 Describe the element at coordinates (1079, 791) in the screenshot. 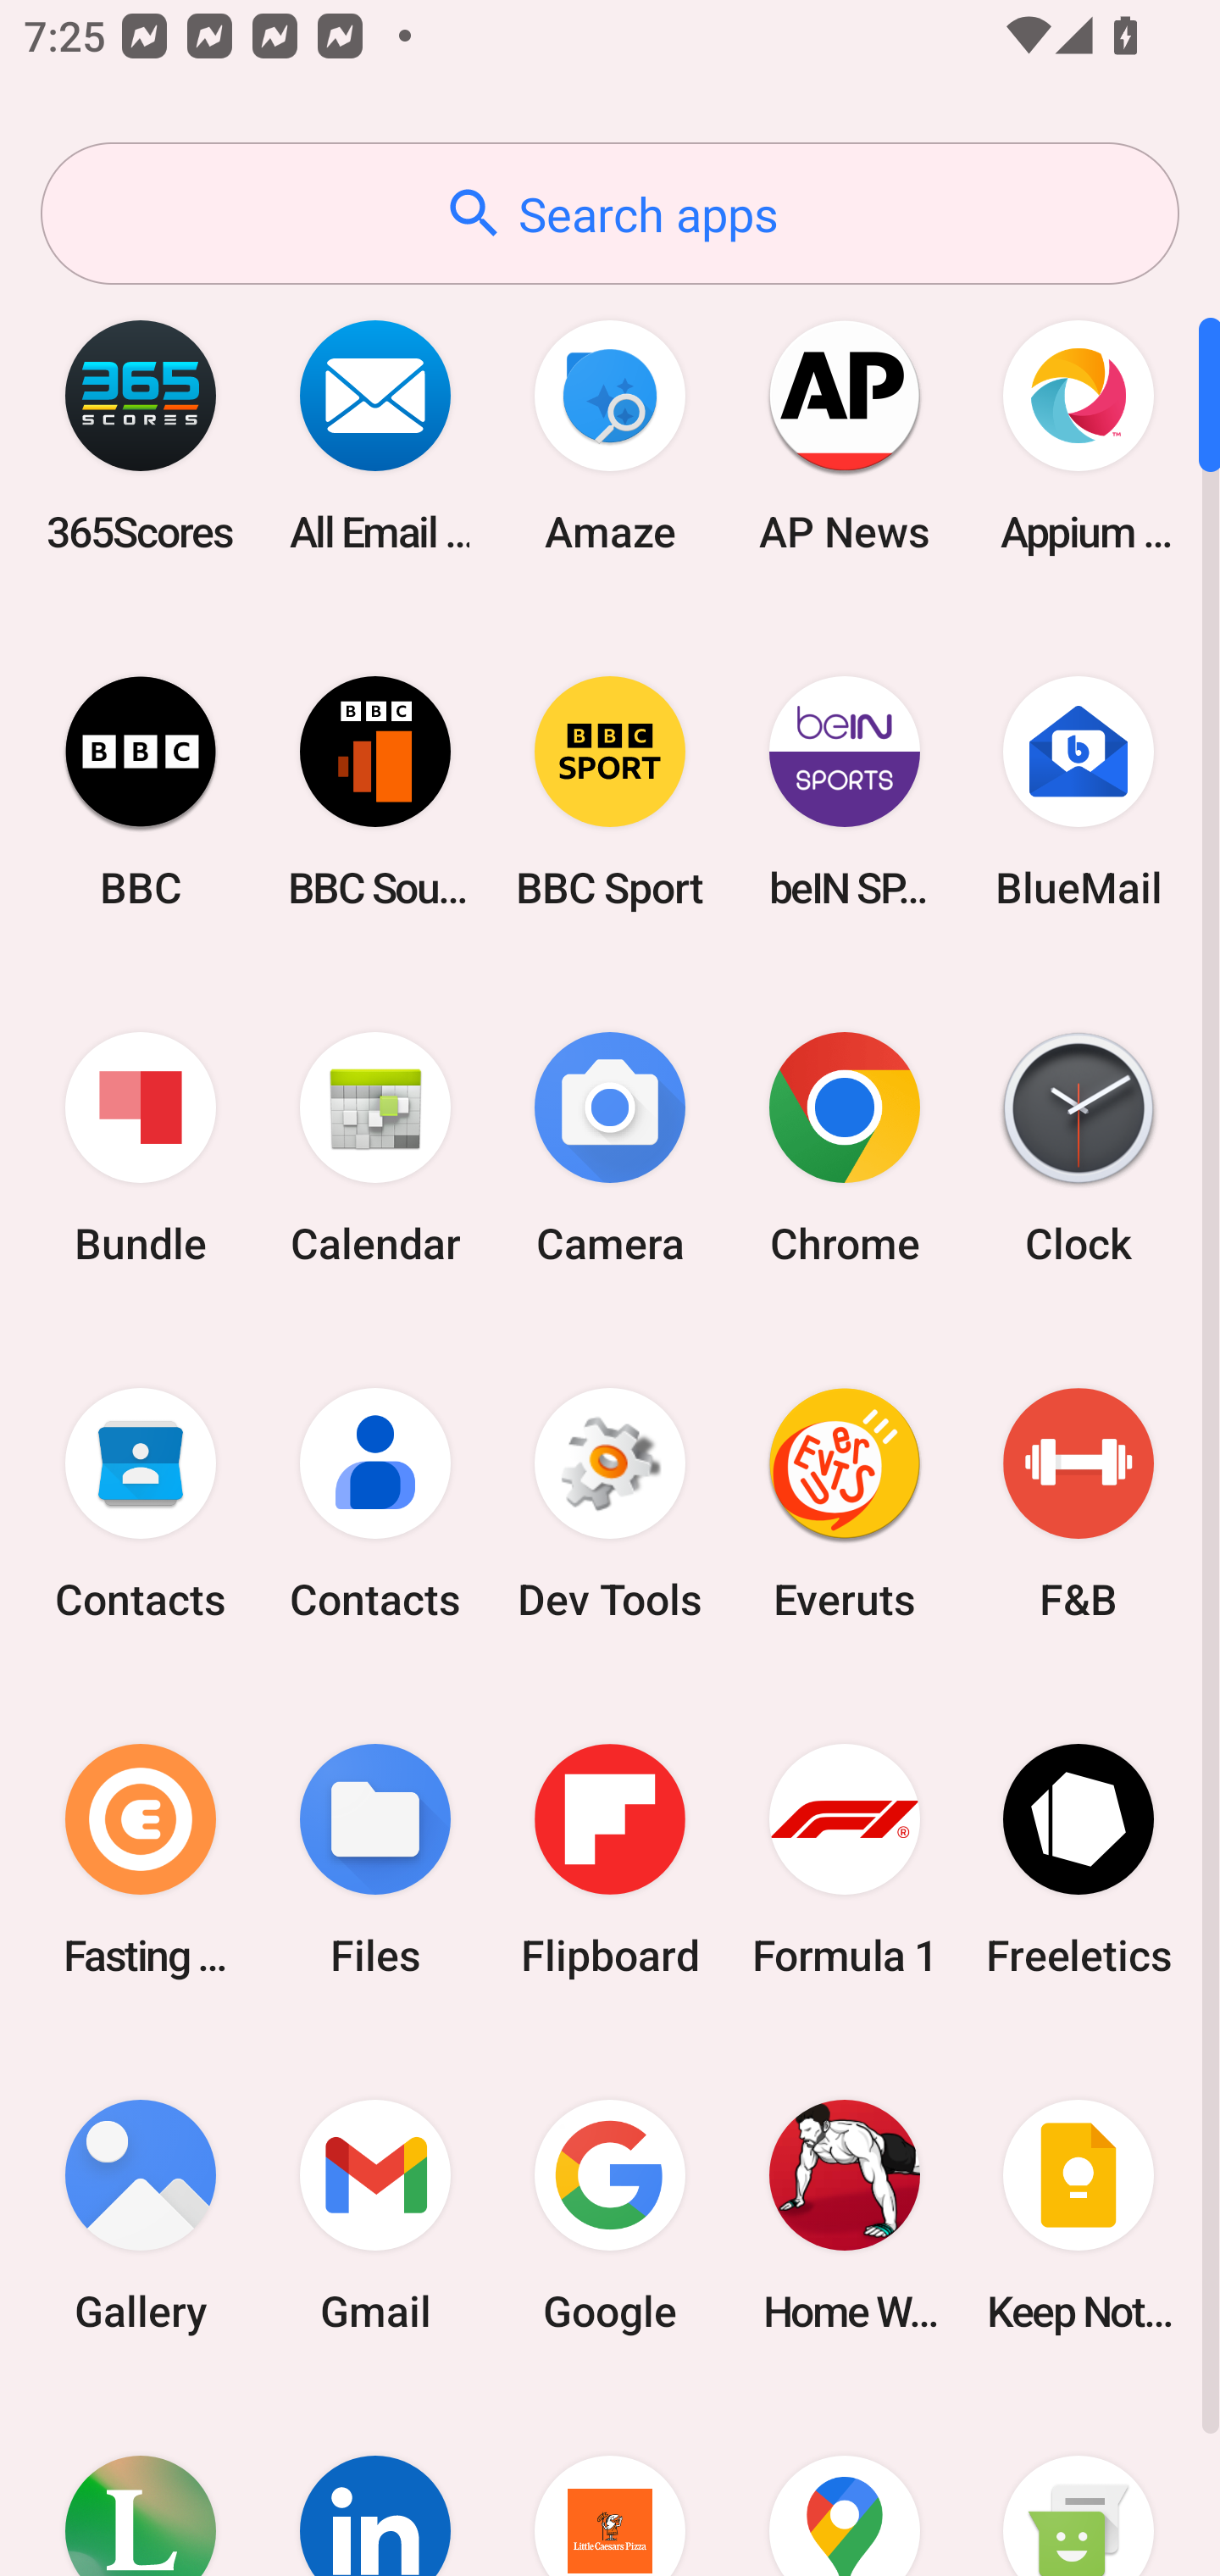

I see `BlueMail` at that location.